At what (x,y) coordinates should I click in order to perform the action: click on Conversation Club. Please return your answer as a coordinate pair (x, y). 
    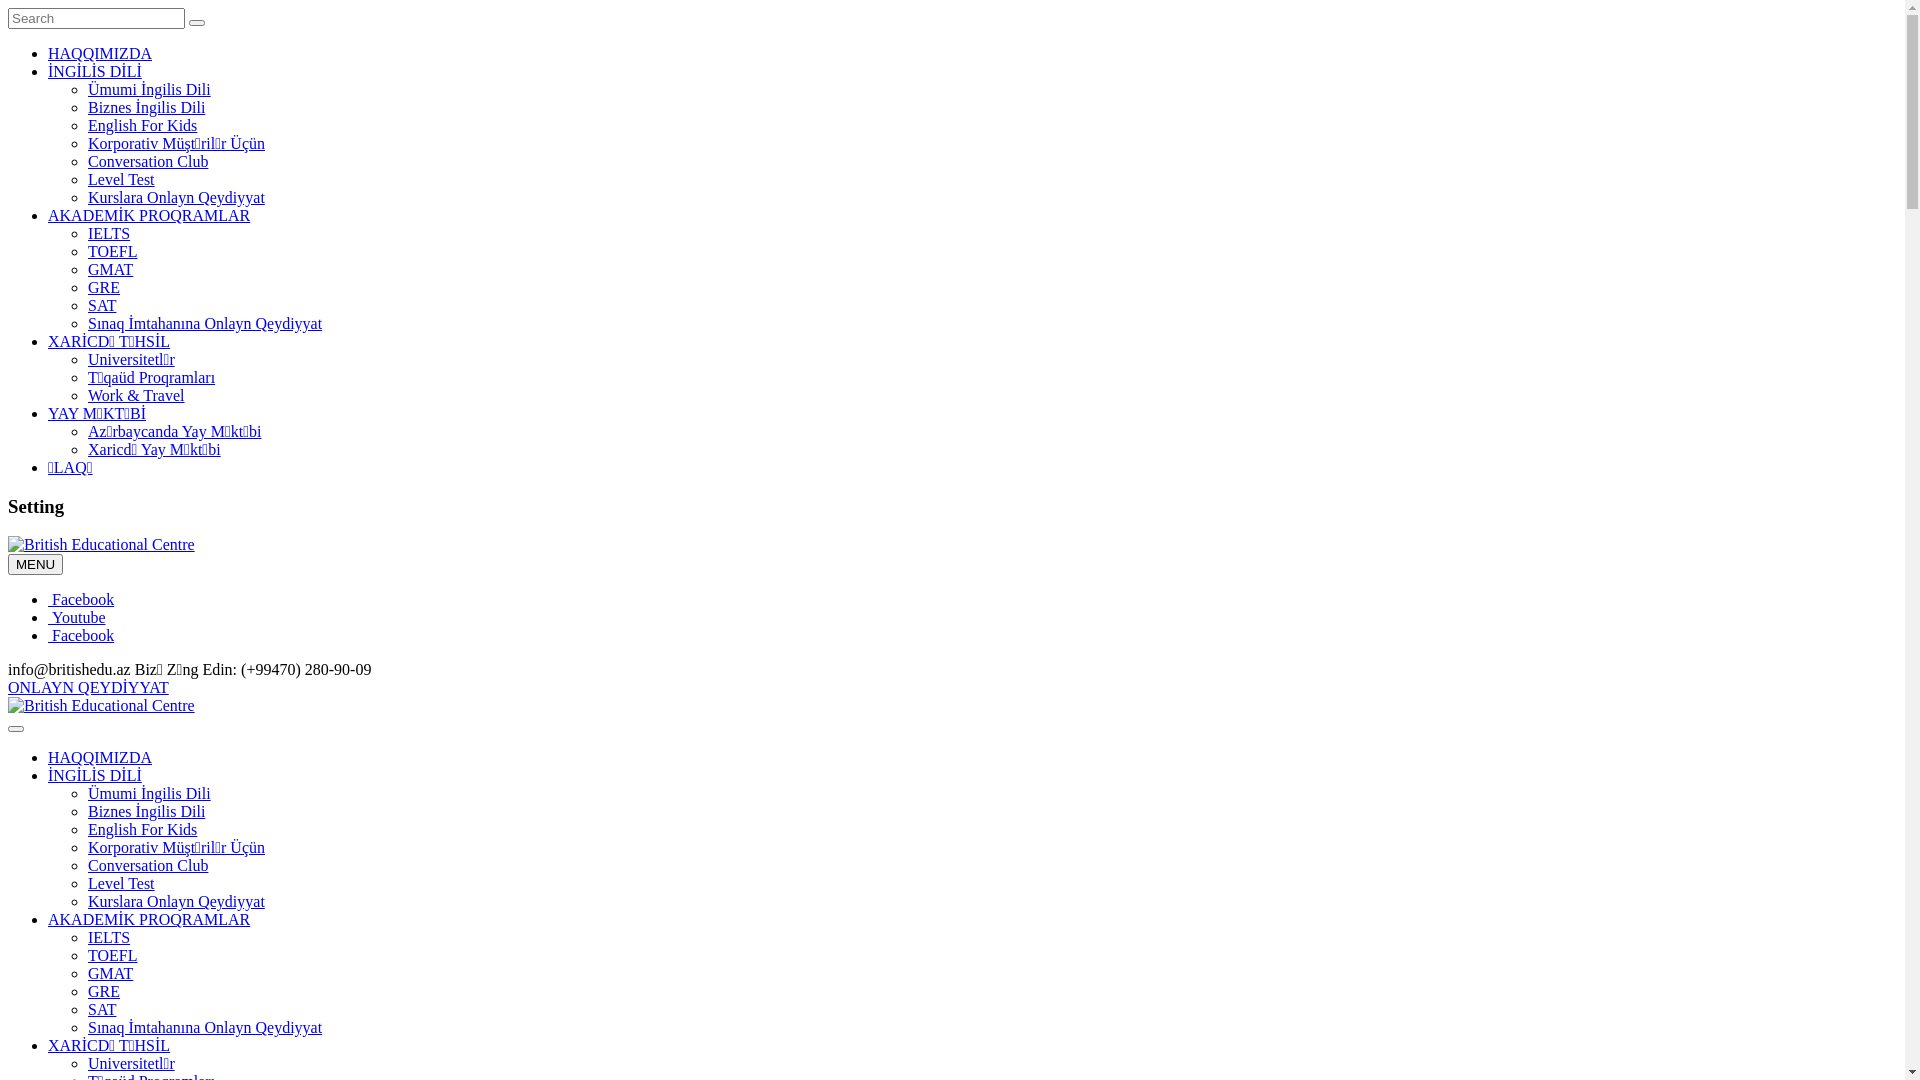
    Looking at the image, I should click on (148, 866).